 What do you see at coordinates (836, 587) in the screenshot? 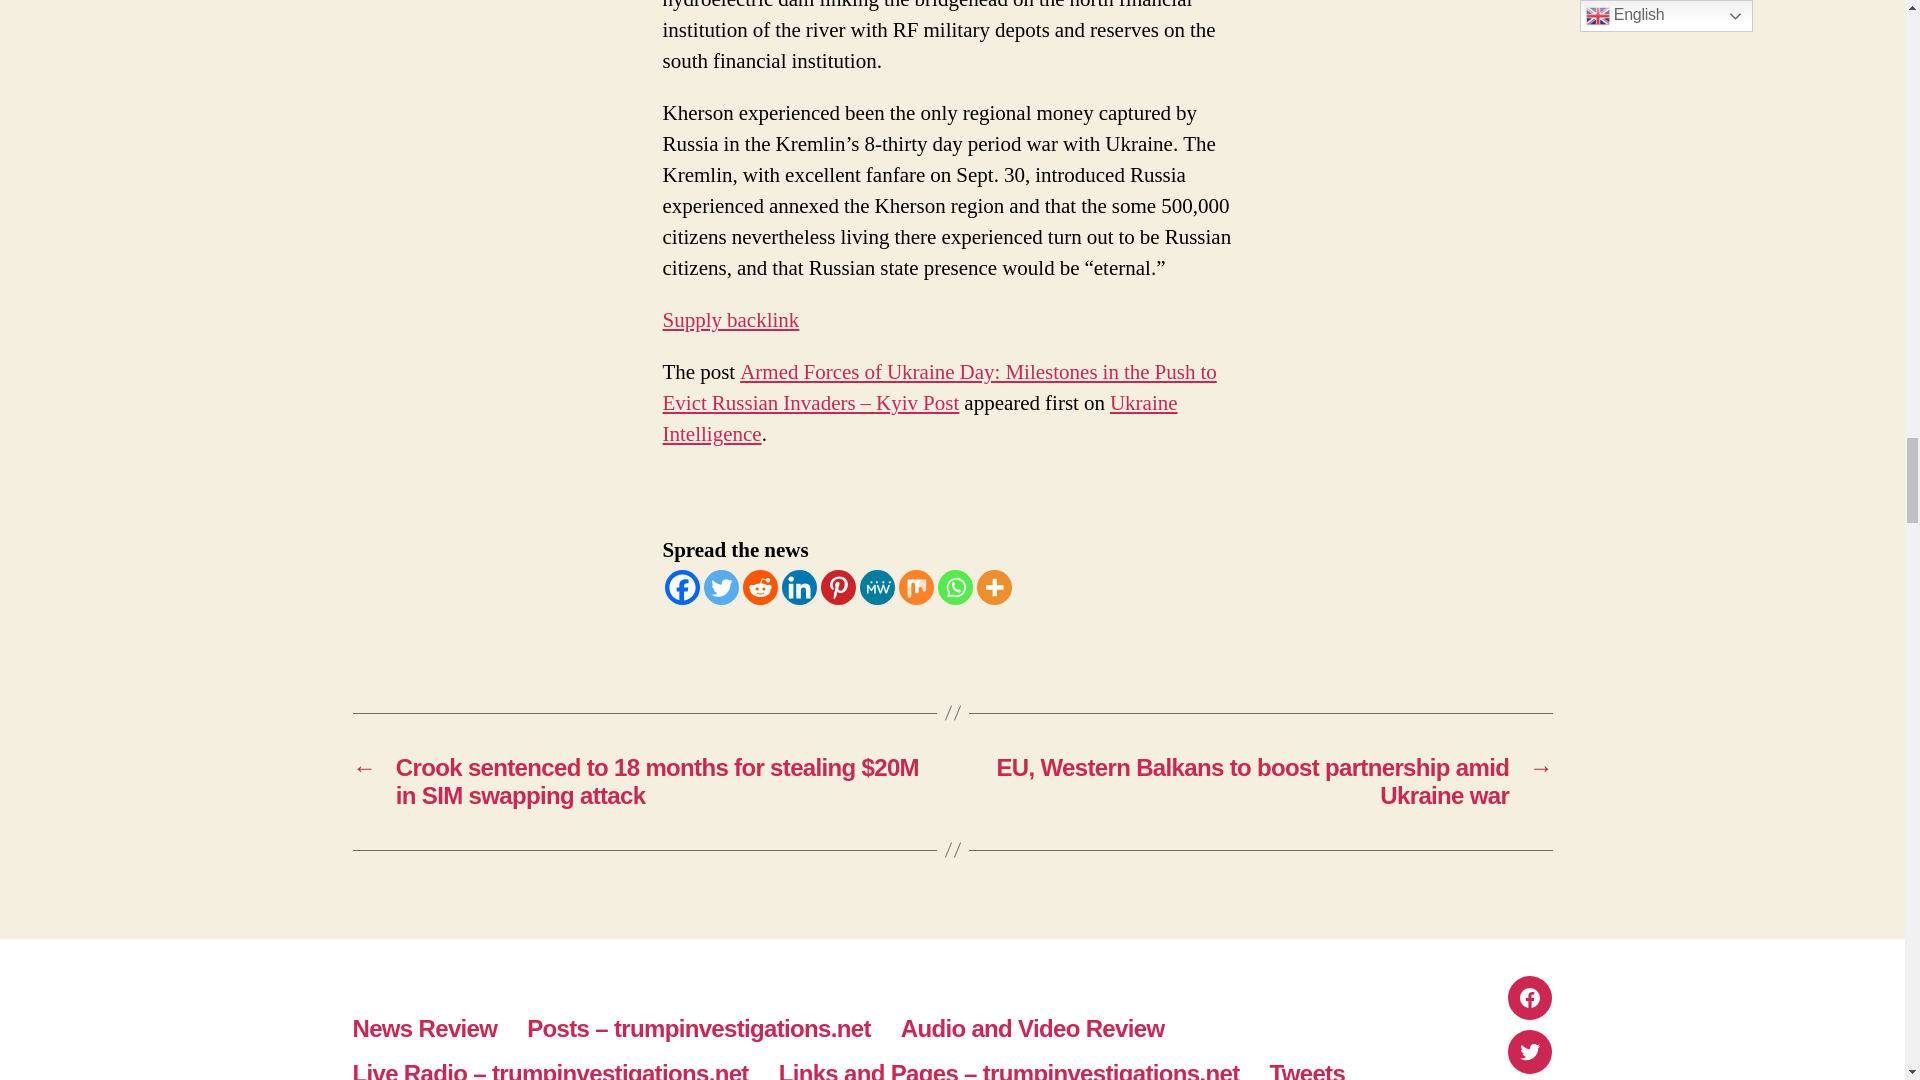
I see `Pinterest` at bounding box center [836, 587].